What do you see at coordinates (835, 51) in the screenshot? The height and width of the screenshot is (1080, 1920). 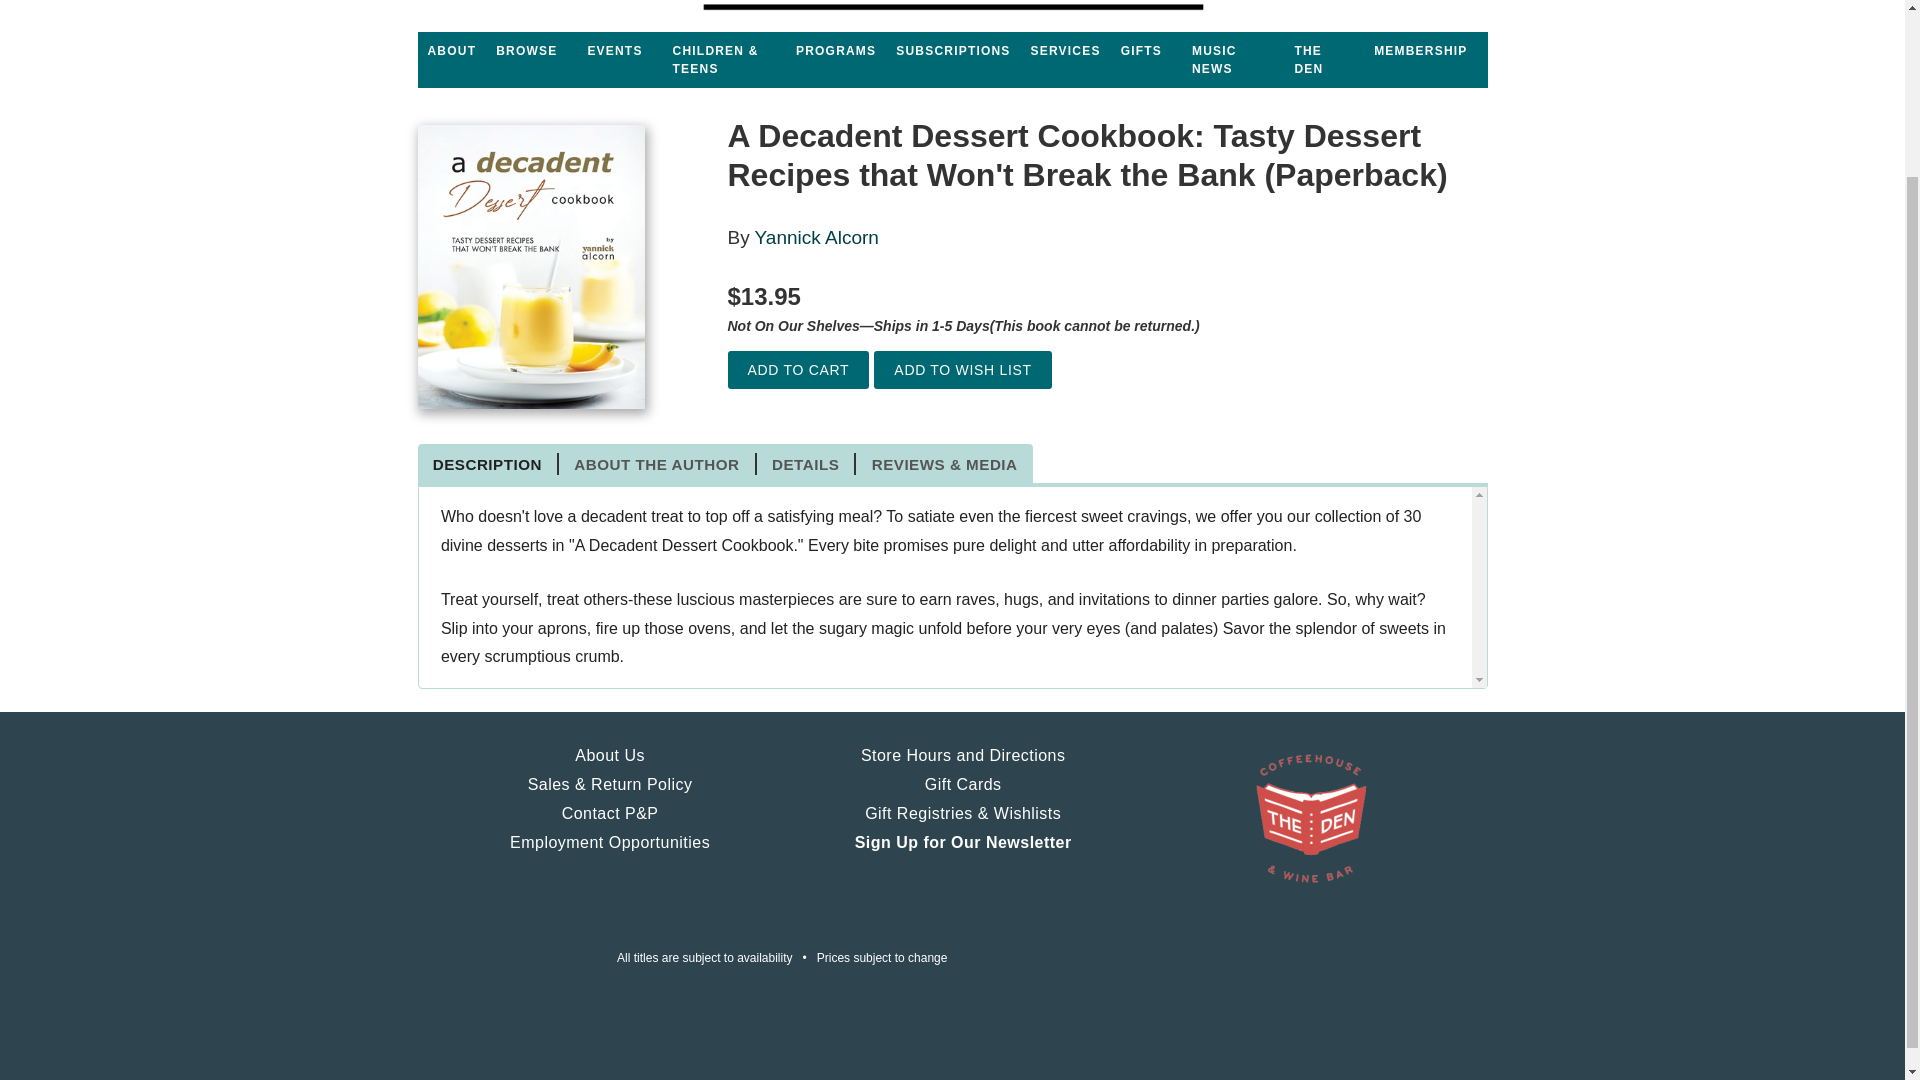 I see `See information about our programs` at bounding box center [835, 51].